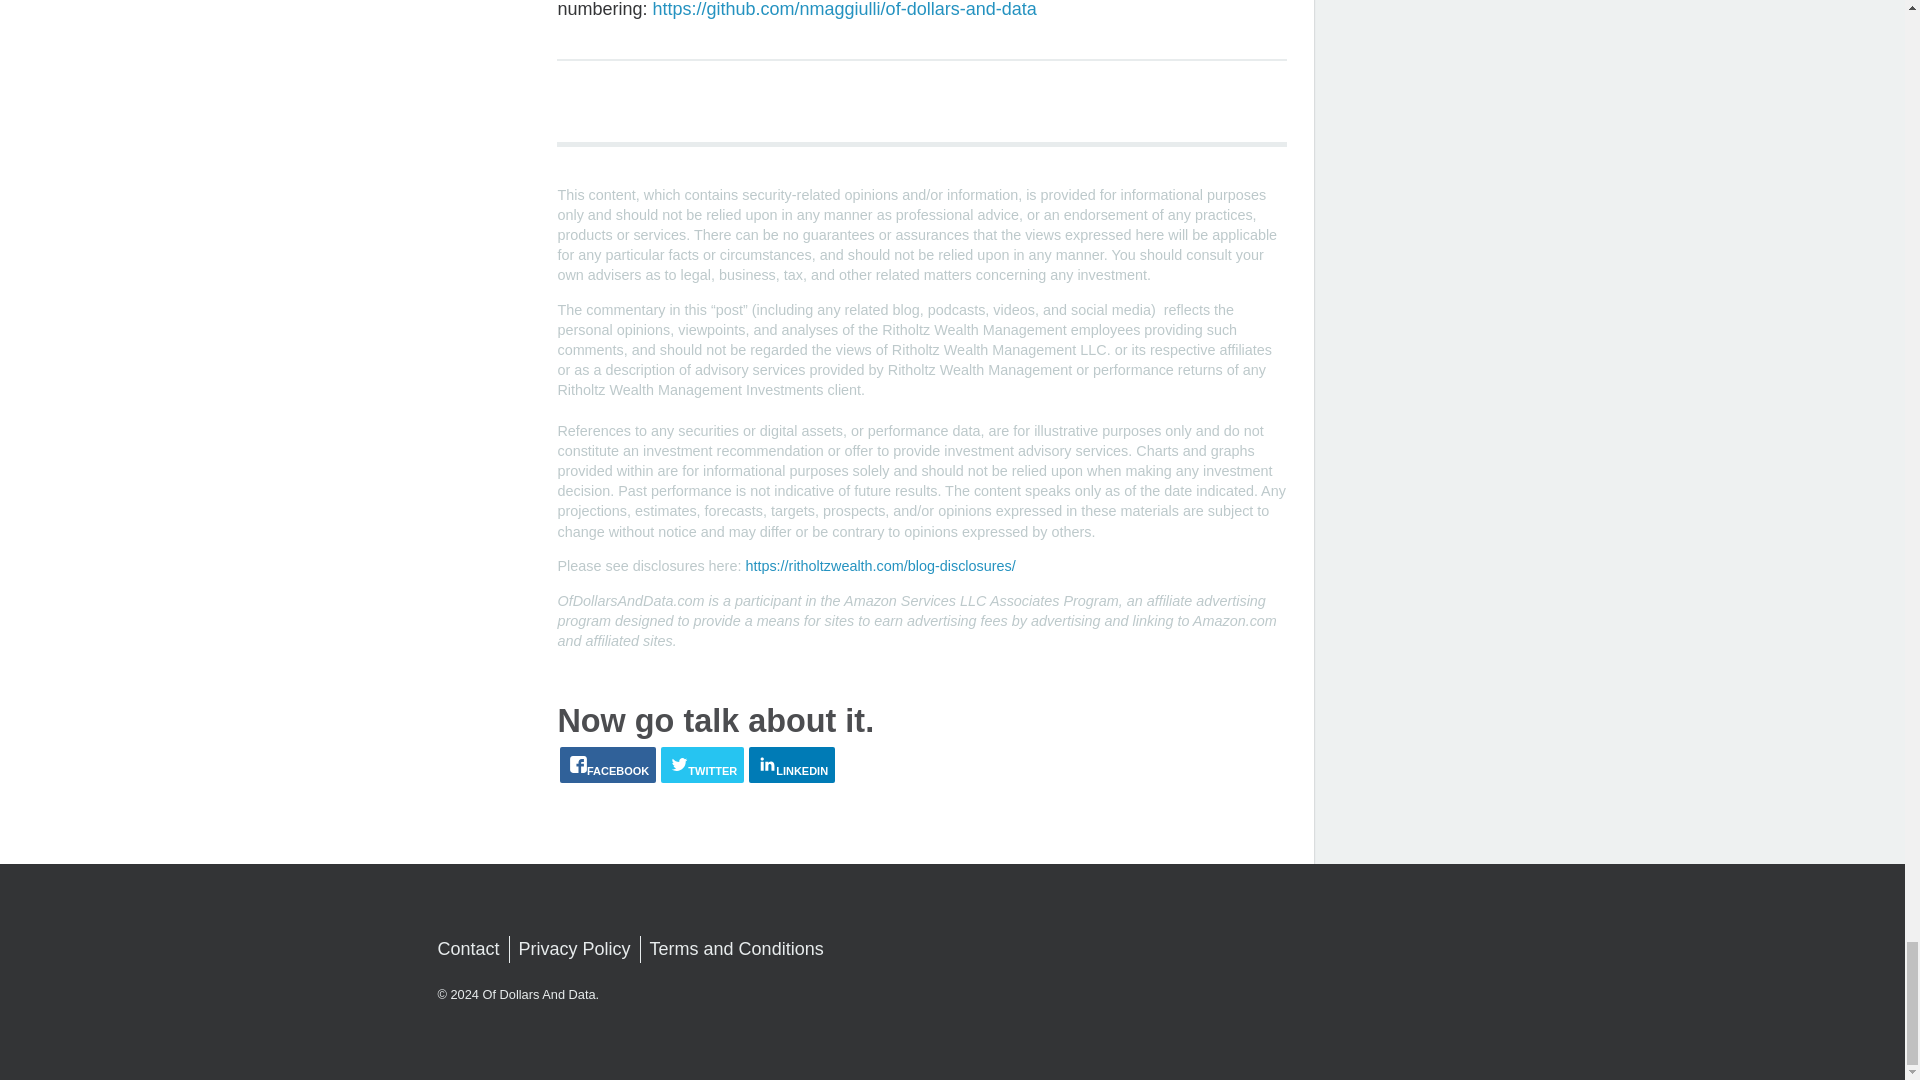 The width and height of the screenshot is (1920, 1080). Describe the element at coordinates (792, 765) in the screenshot. I see `LINKEDIN` at that location.